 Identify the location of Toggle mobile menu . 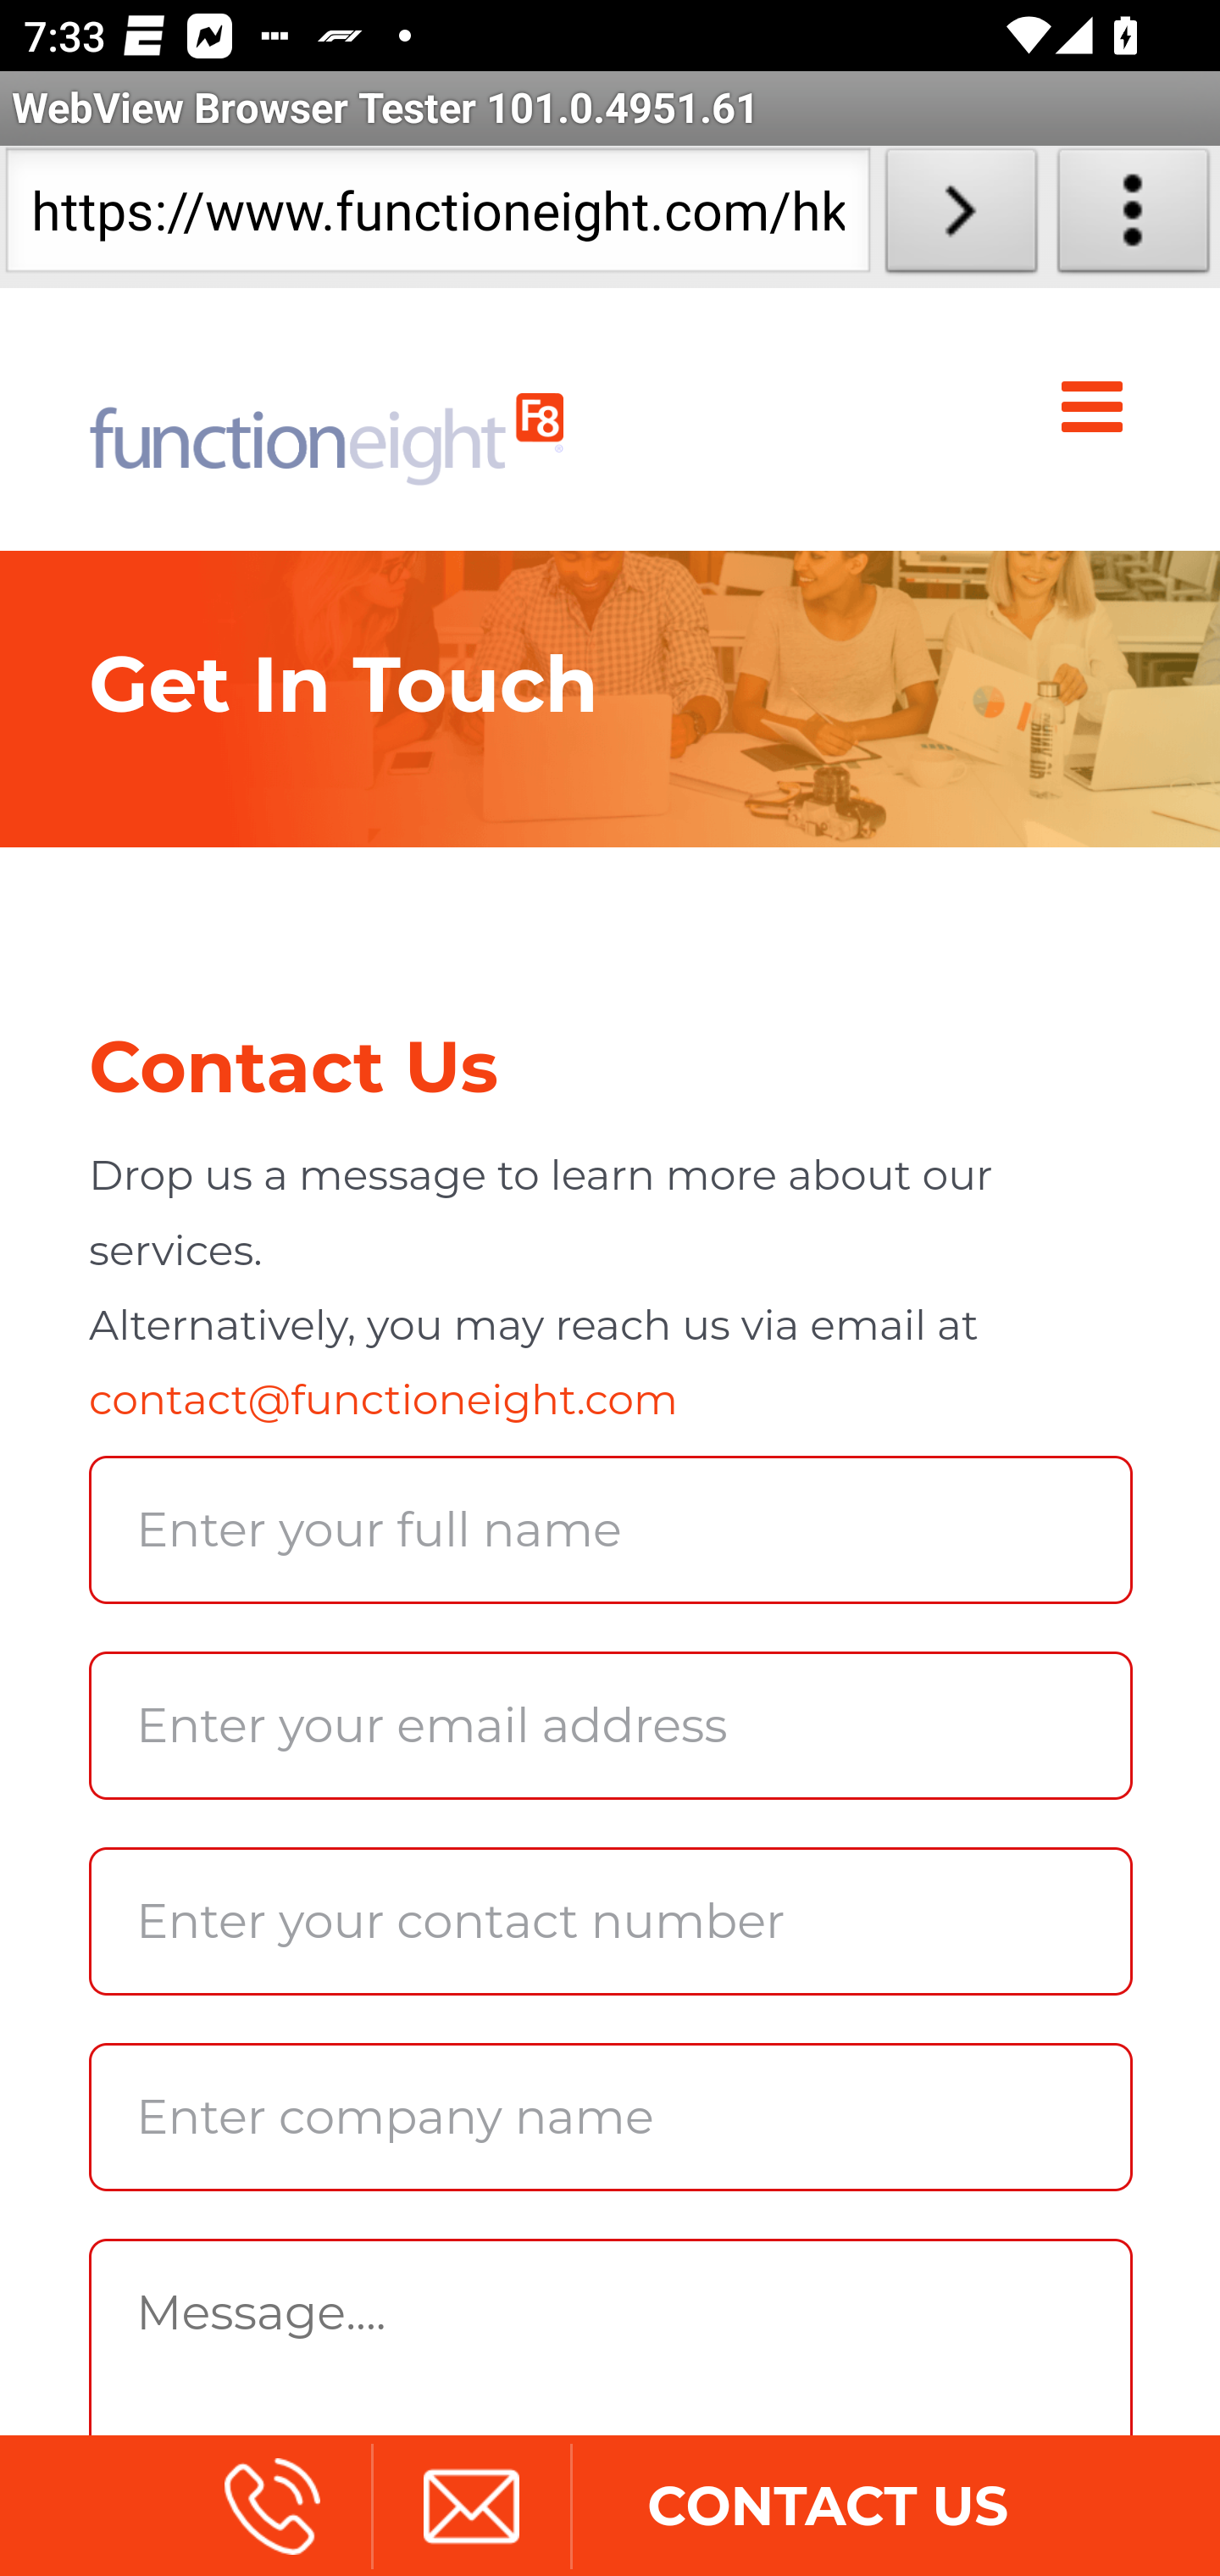
(1098, 408).